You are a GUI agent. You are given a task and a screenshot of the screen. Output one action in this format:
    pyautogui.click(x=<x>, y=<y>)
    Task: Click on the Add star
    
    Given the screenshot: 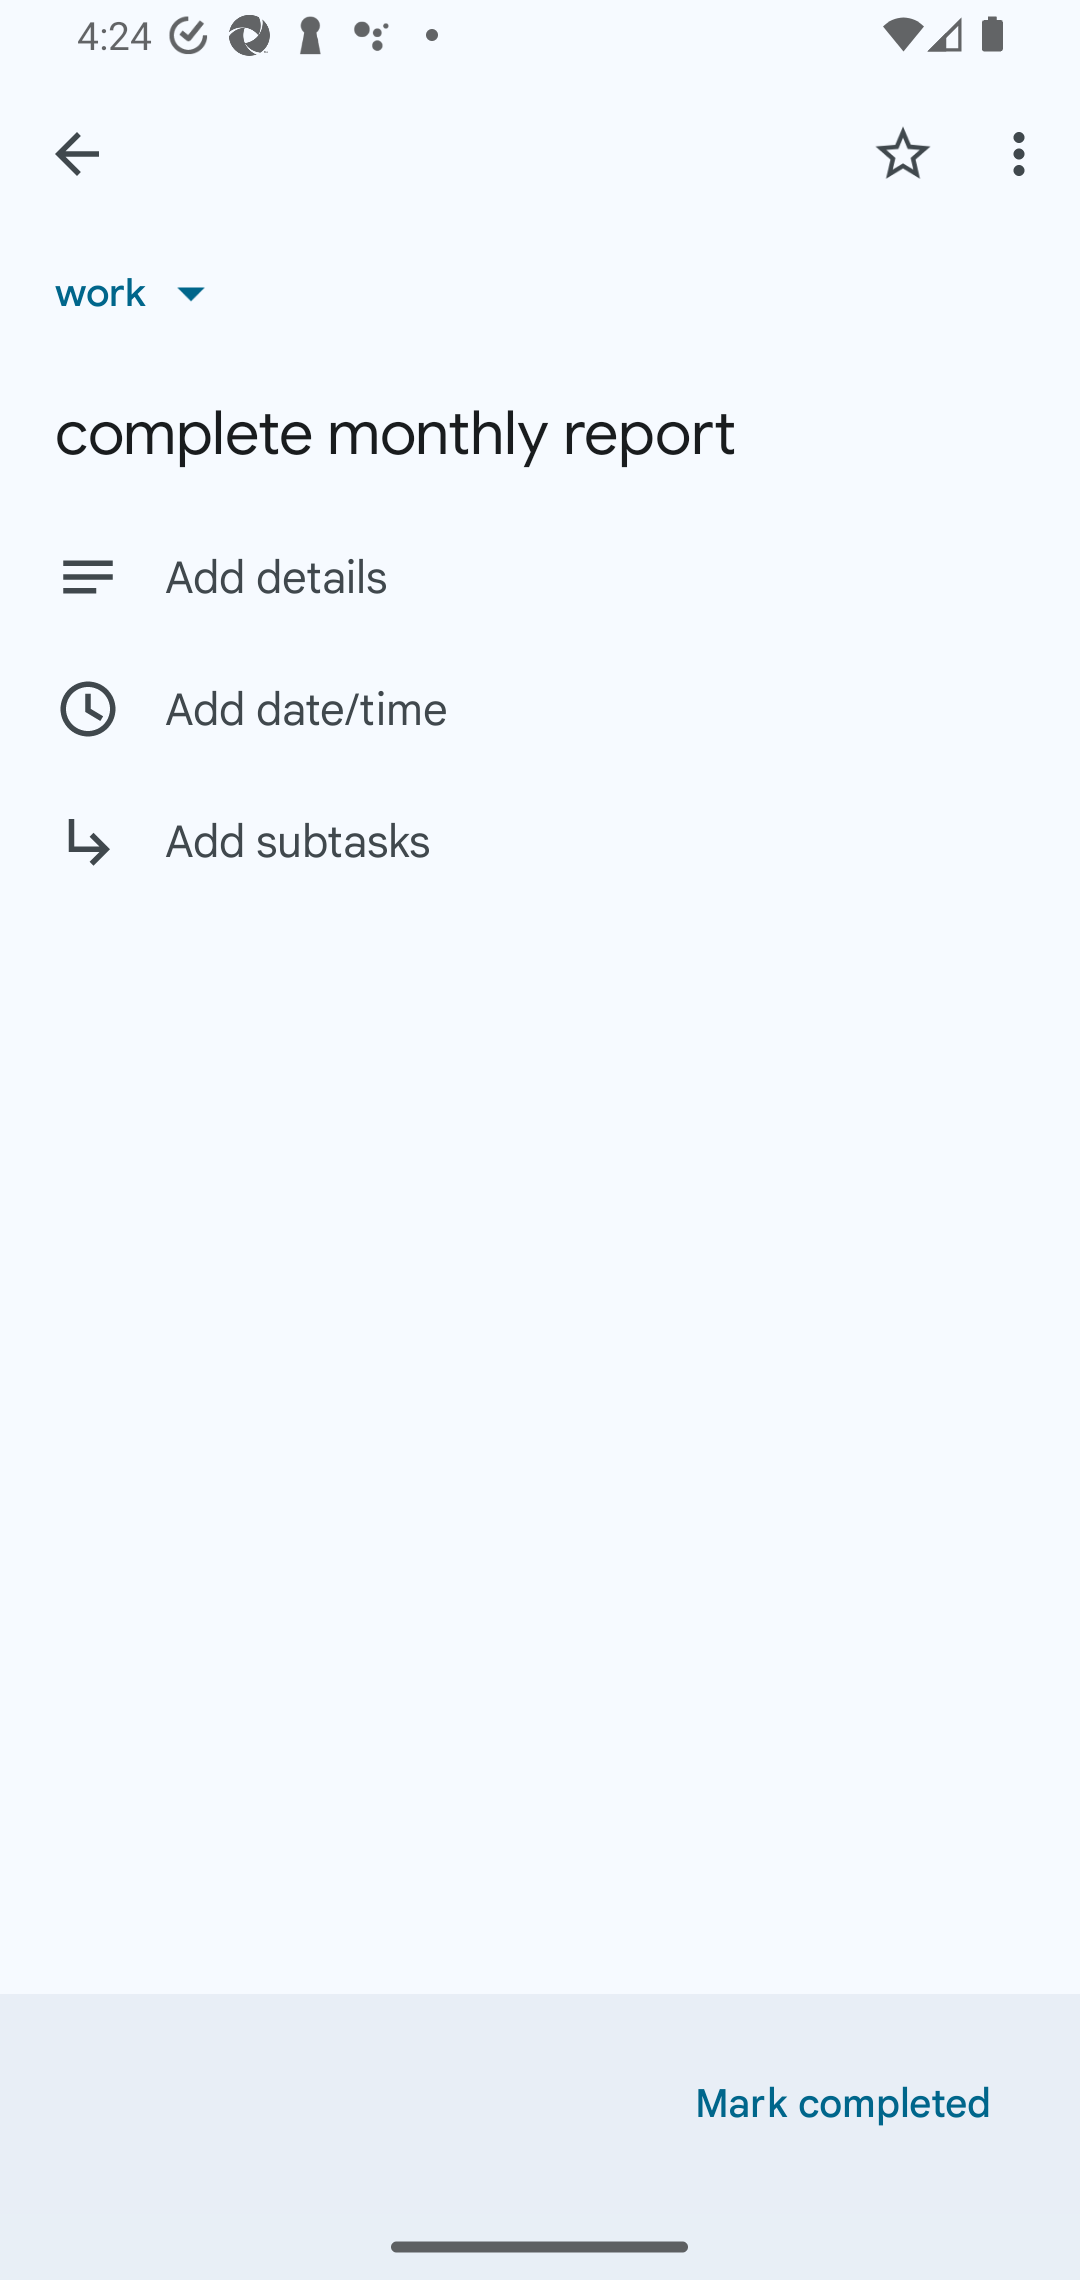 What is the action you would take?
    pyautogui.click(x=902, y=153)
    